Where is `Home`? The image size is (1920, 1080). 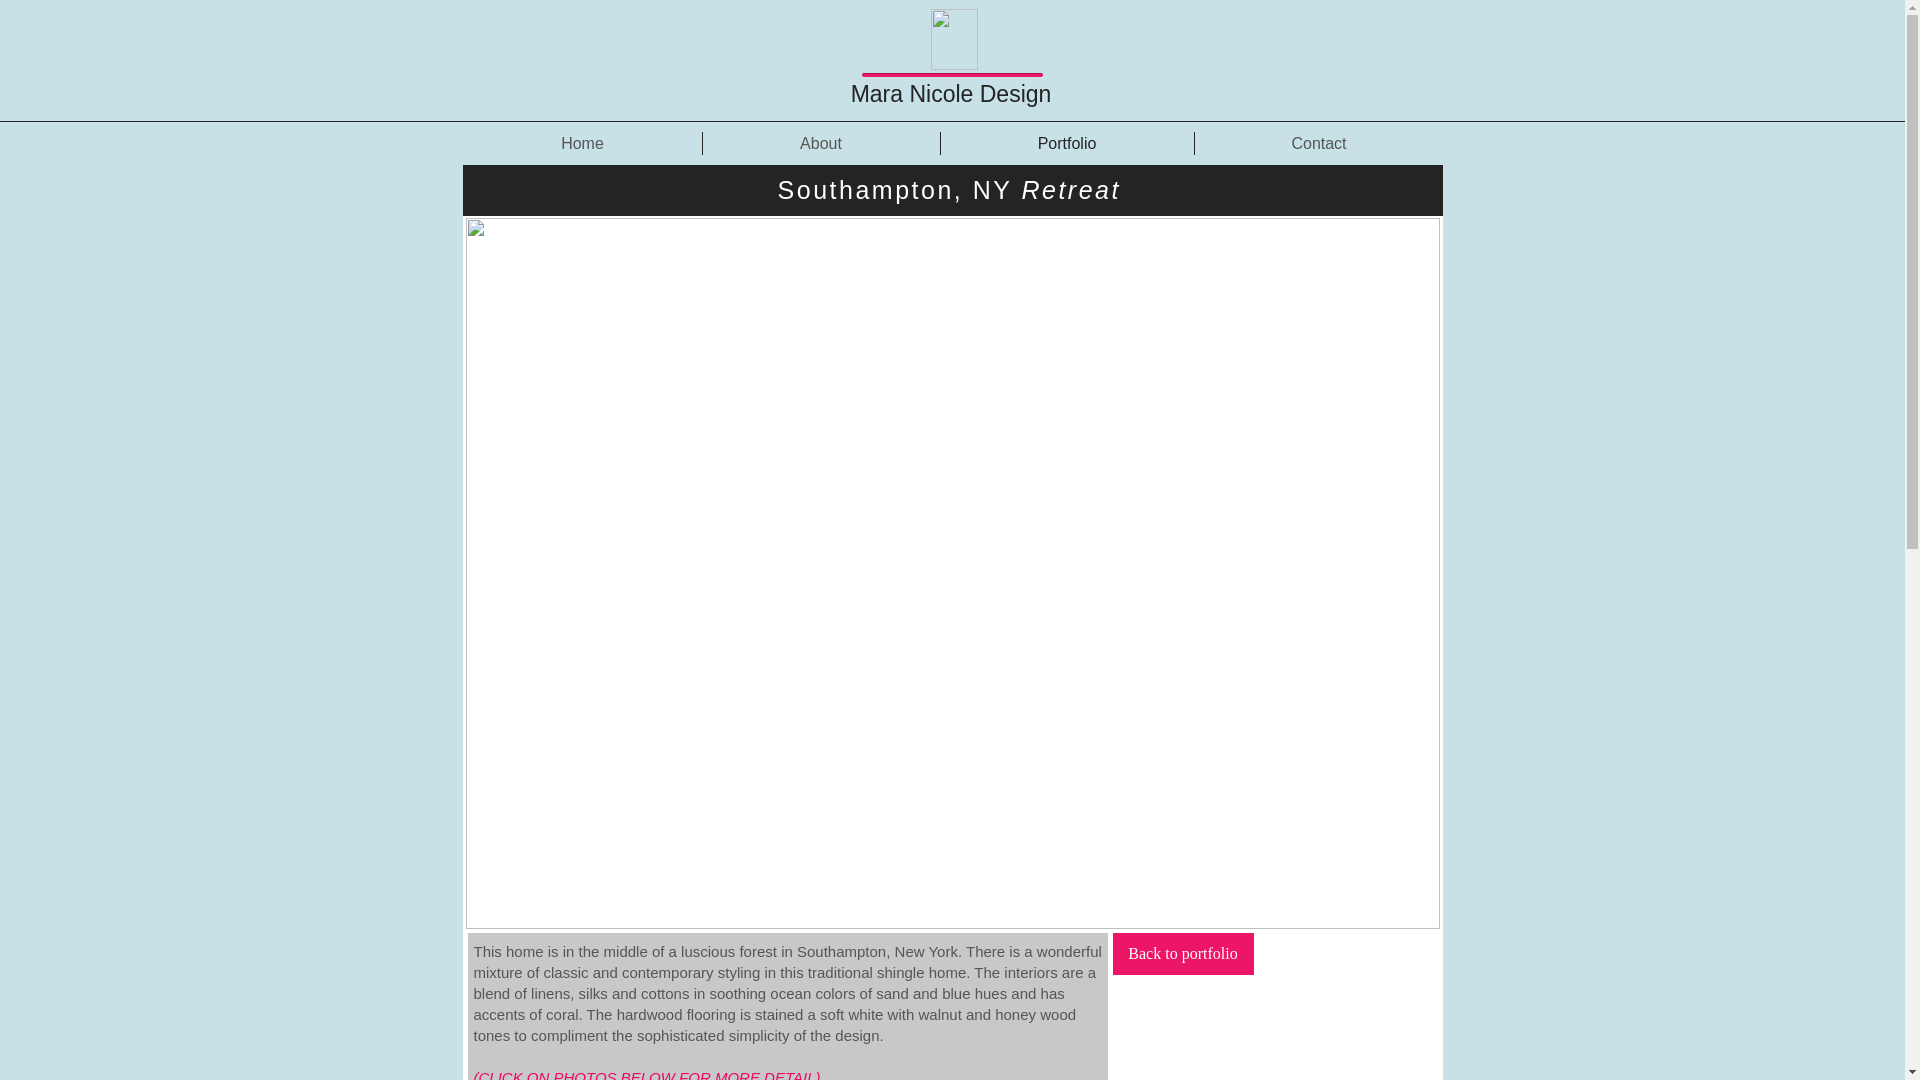 Home is located at coordinates (583, 143).